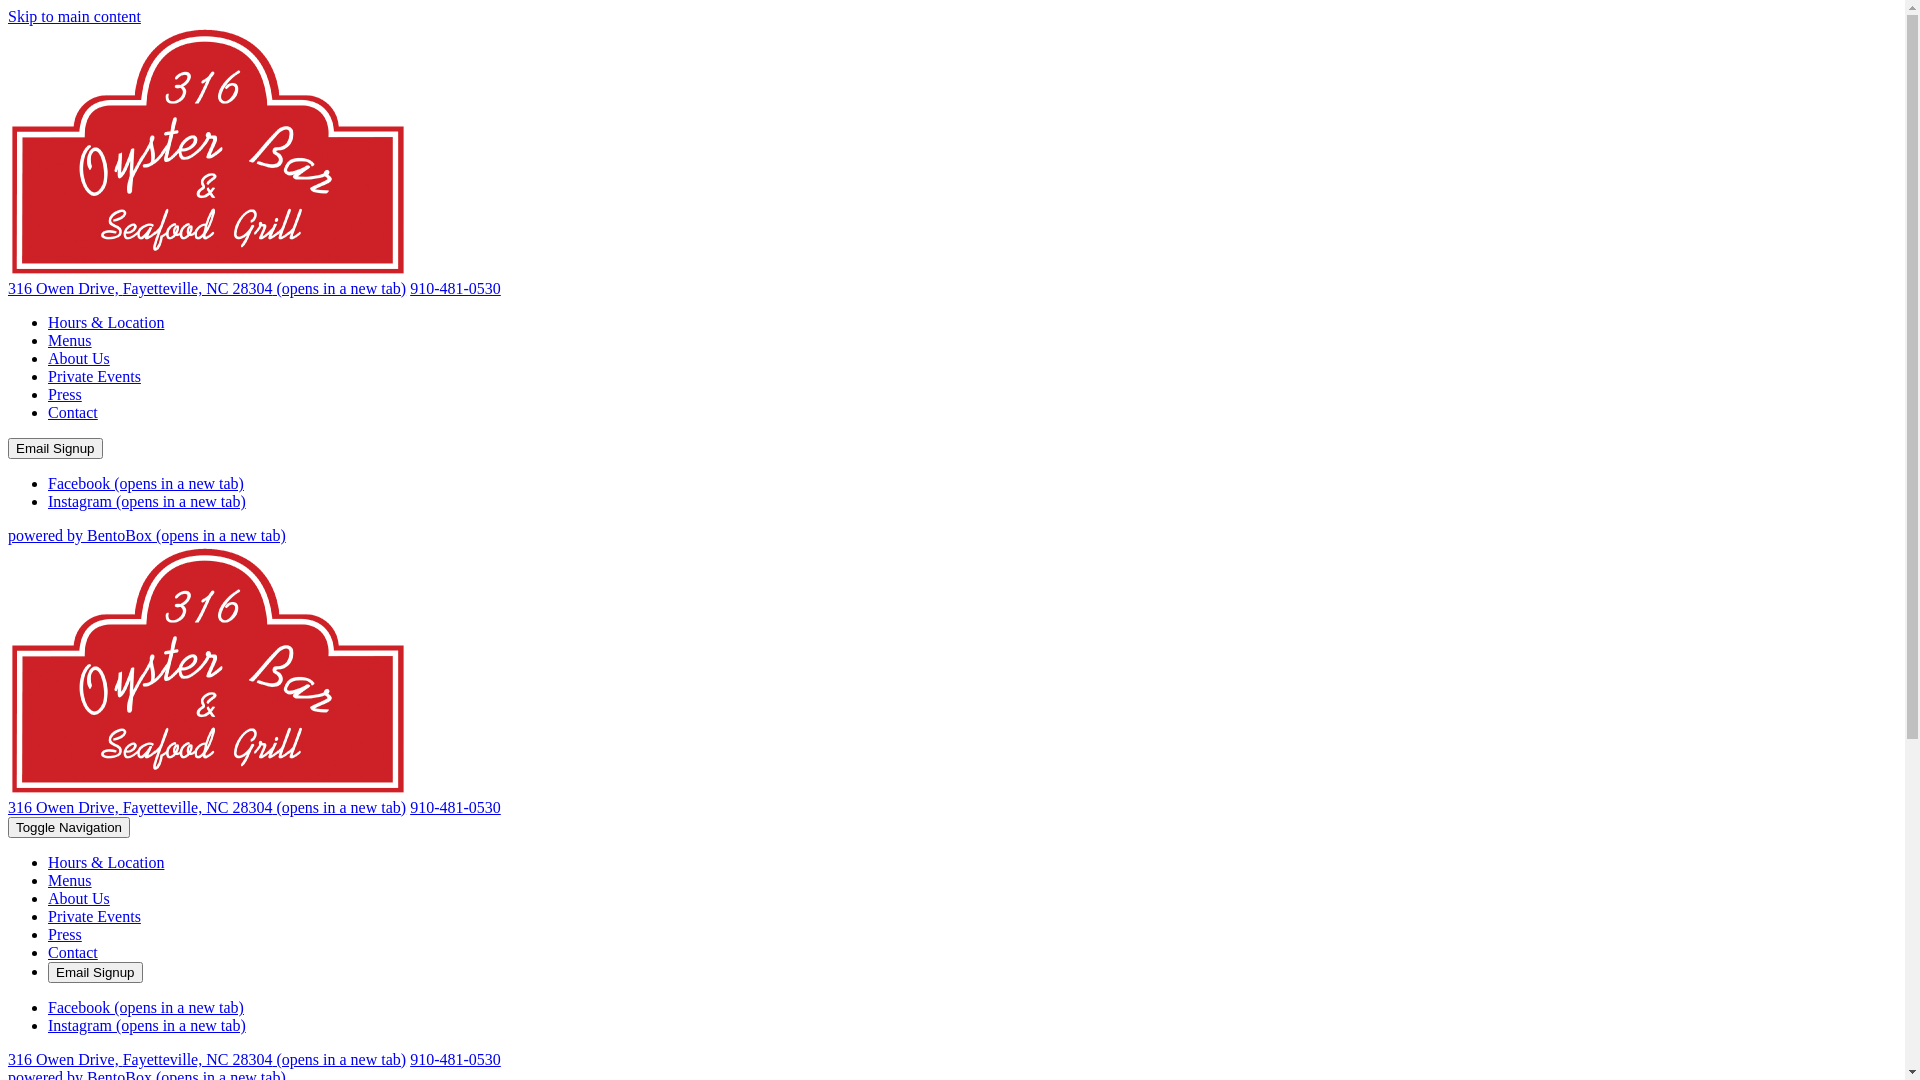 The image size is (1920, 1080). Describe the element at coordinates (207, 288) in the screenshot. I see `316 Owen Drive, Fayetteville, NC 28304 (opens in a new tab)` at that location.